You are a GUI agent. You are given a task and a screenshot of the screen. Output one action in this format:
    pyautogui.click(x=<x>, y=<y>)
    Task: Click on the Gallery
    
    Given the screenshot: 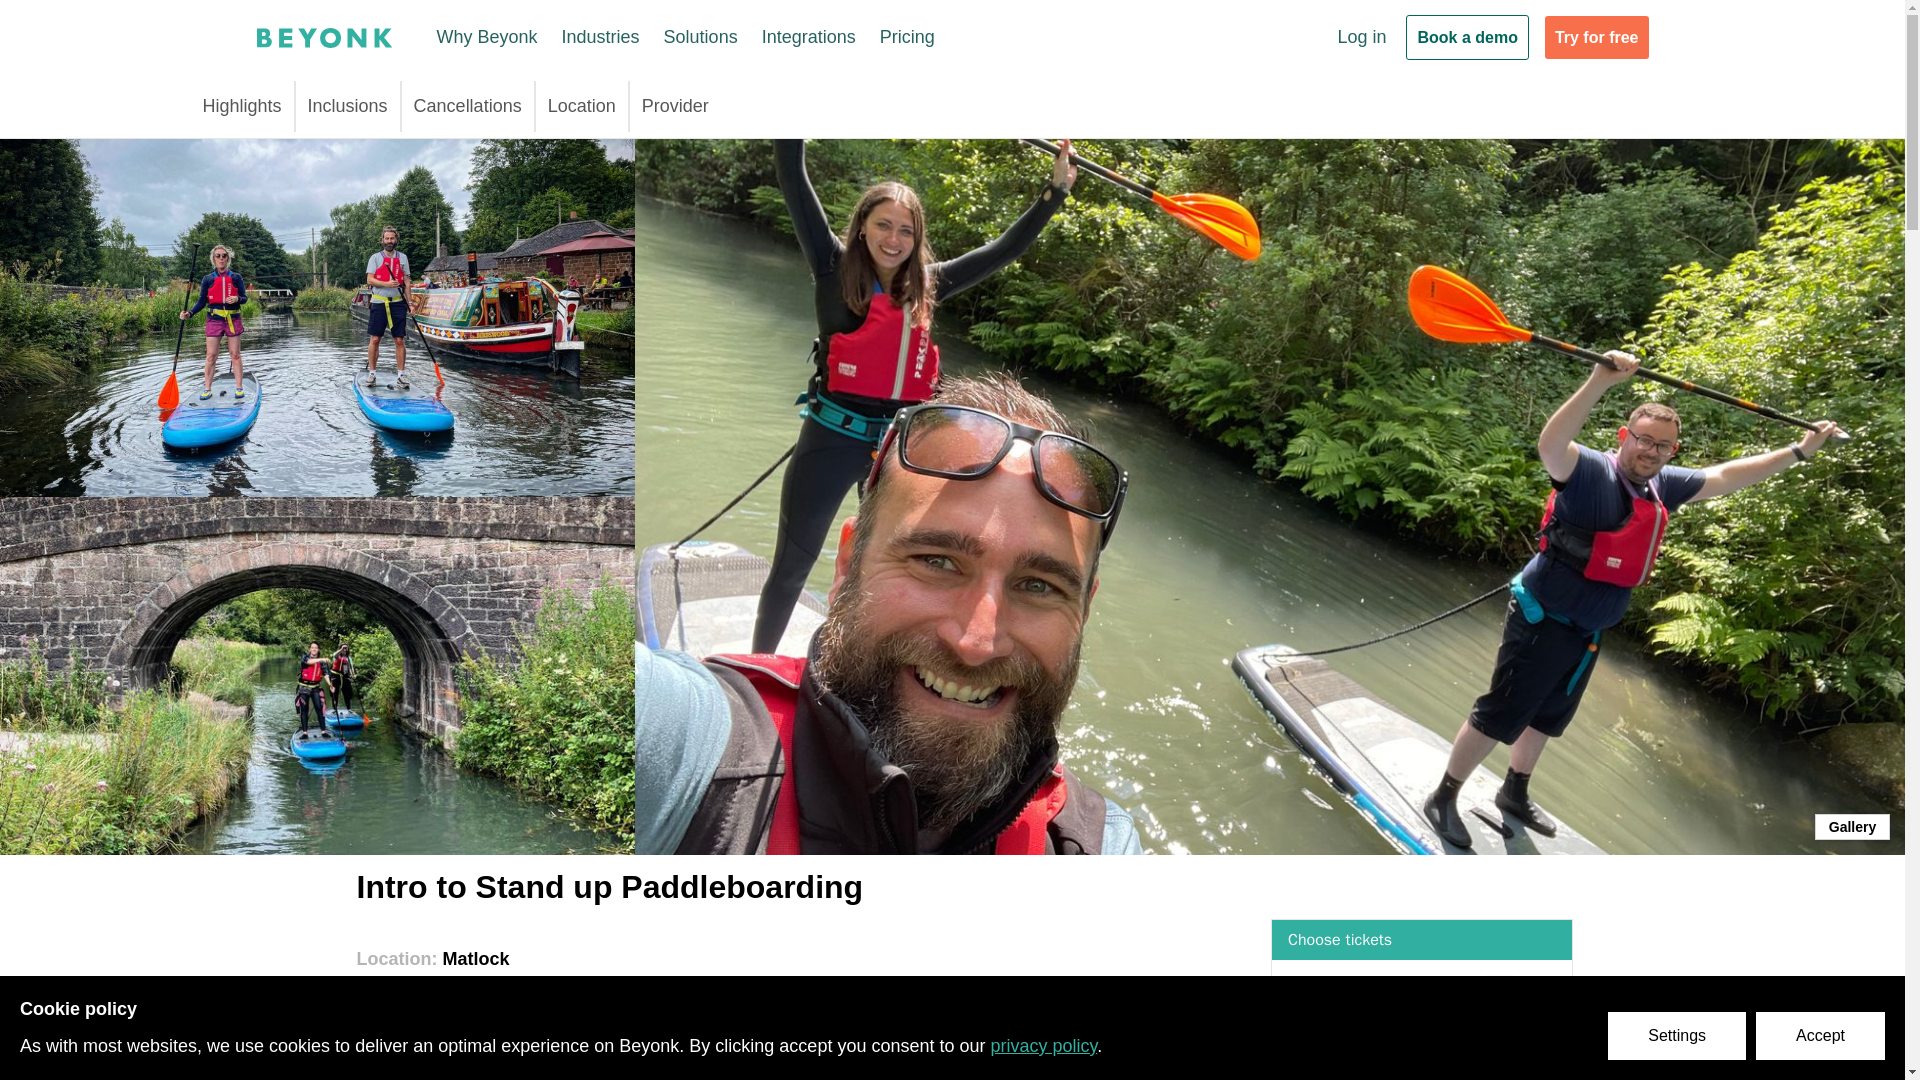 What is the action you would take?
    pyautogui.click(x=1852, y=827)
    